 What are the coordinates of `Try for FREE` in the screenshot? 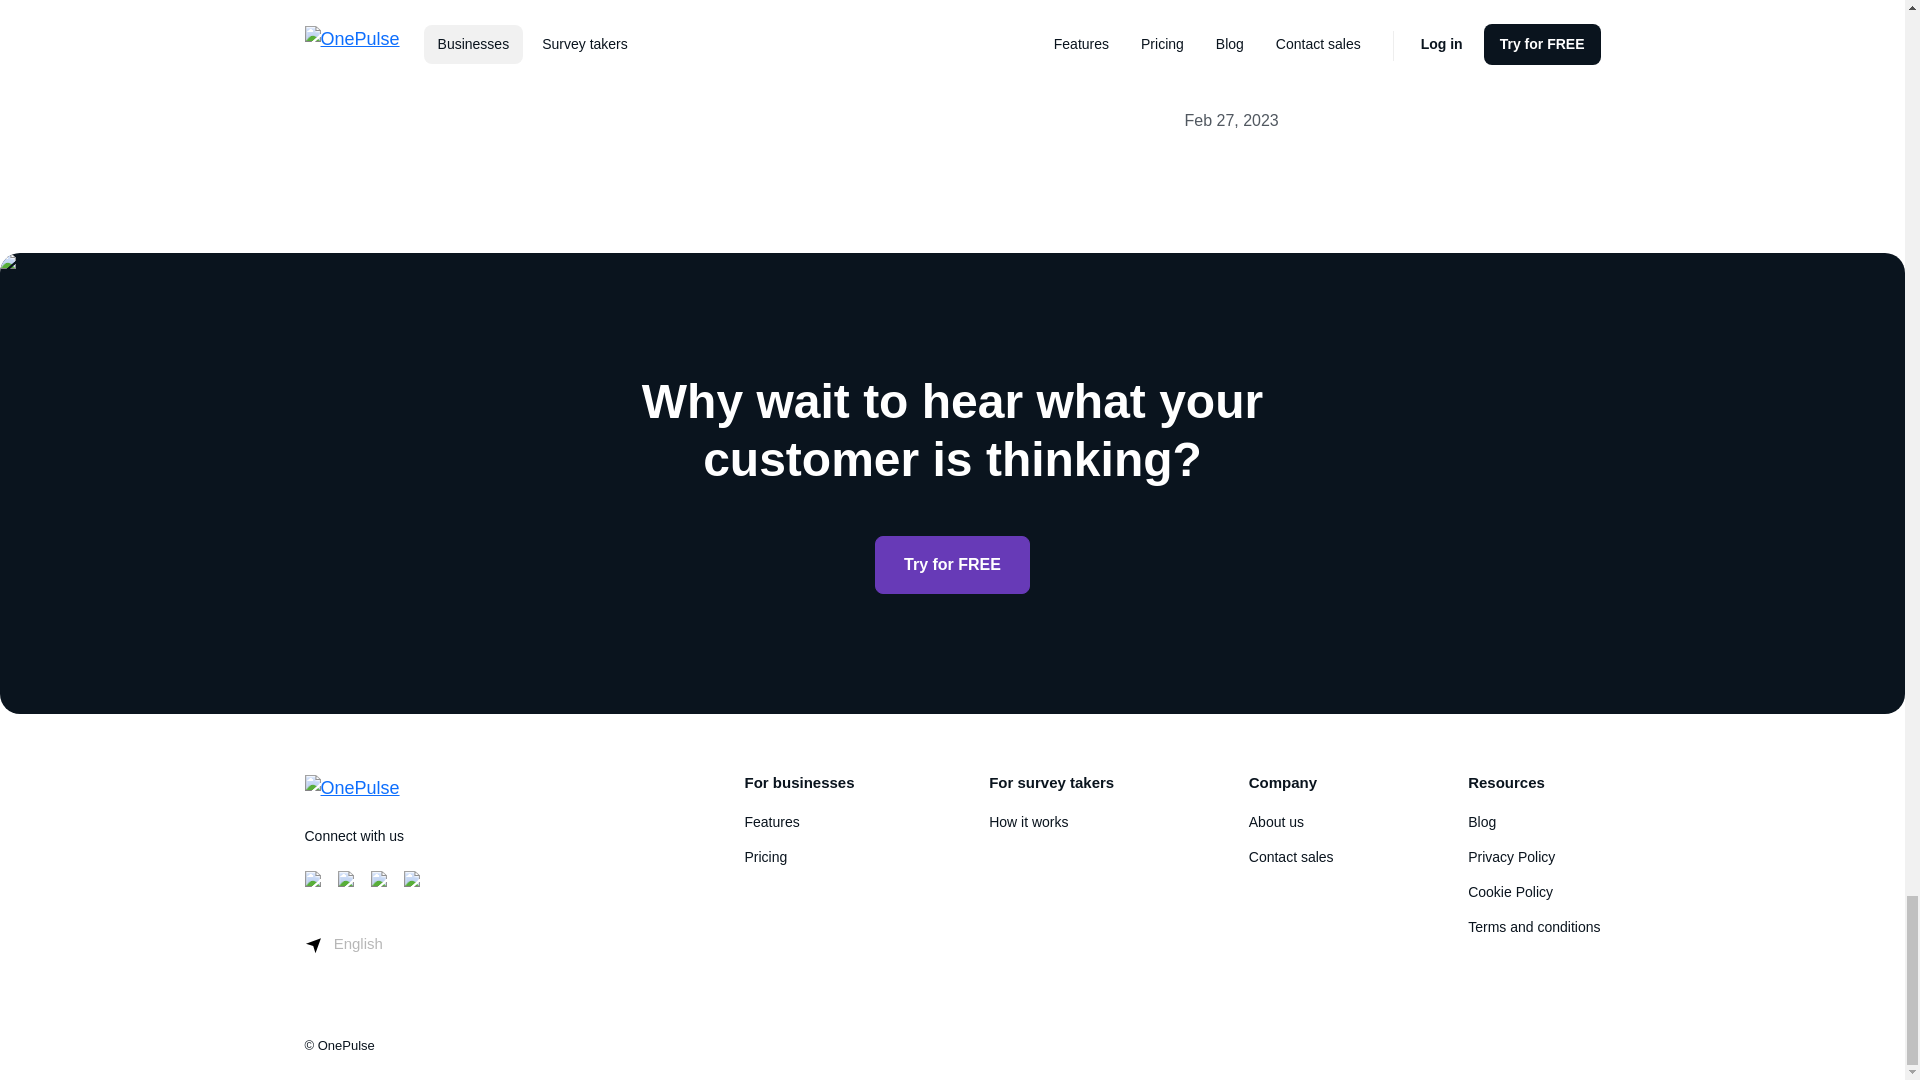 It's located at (952, 564).